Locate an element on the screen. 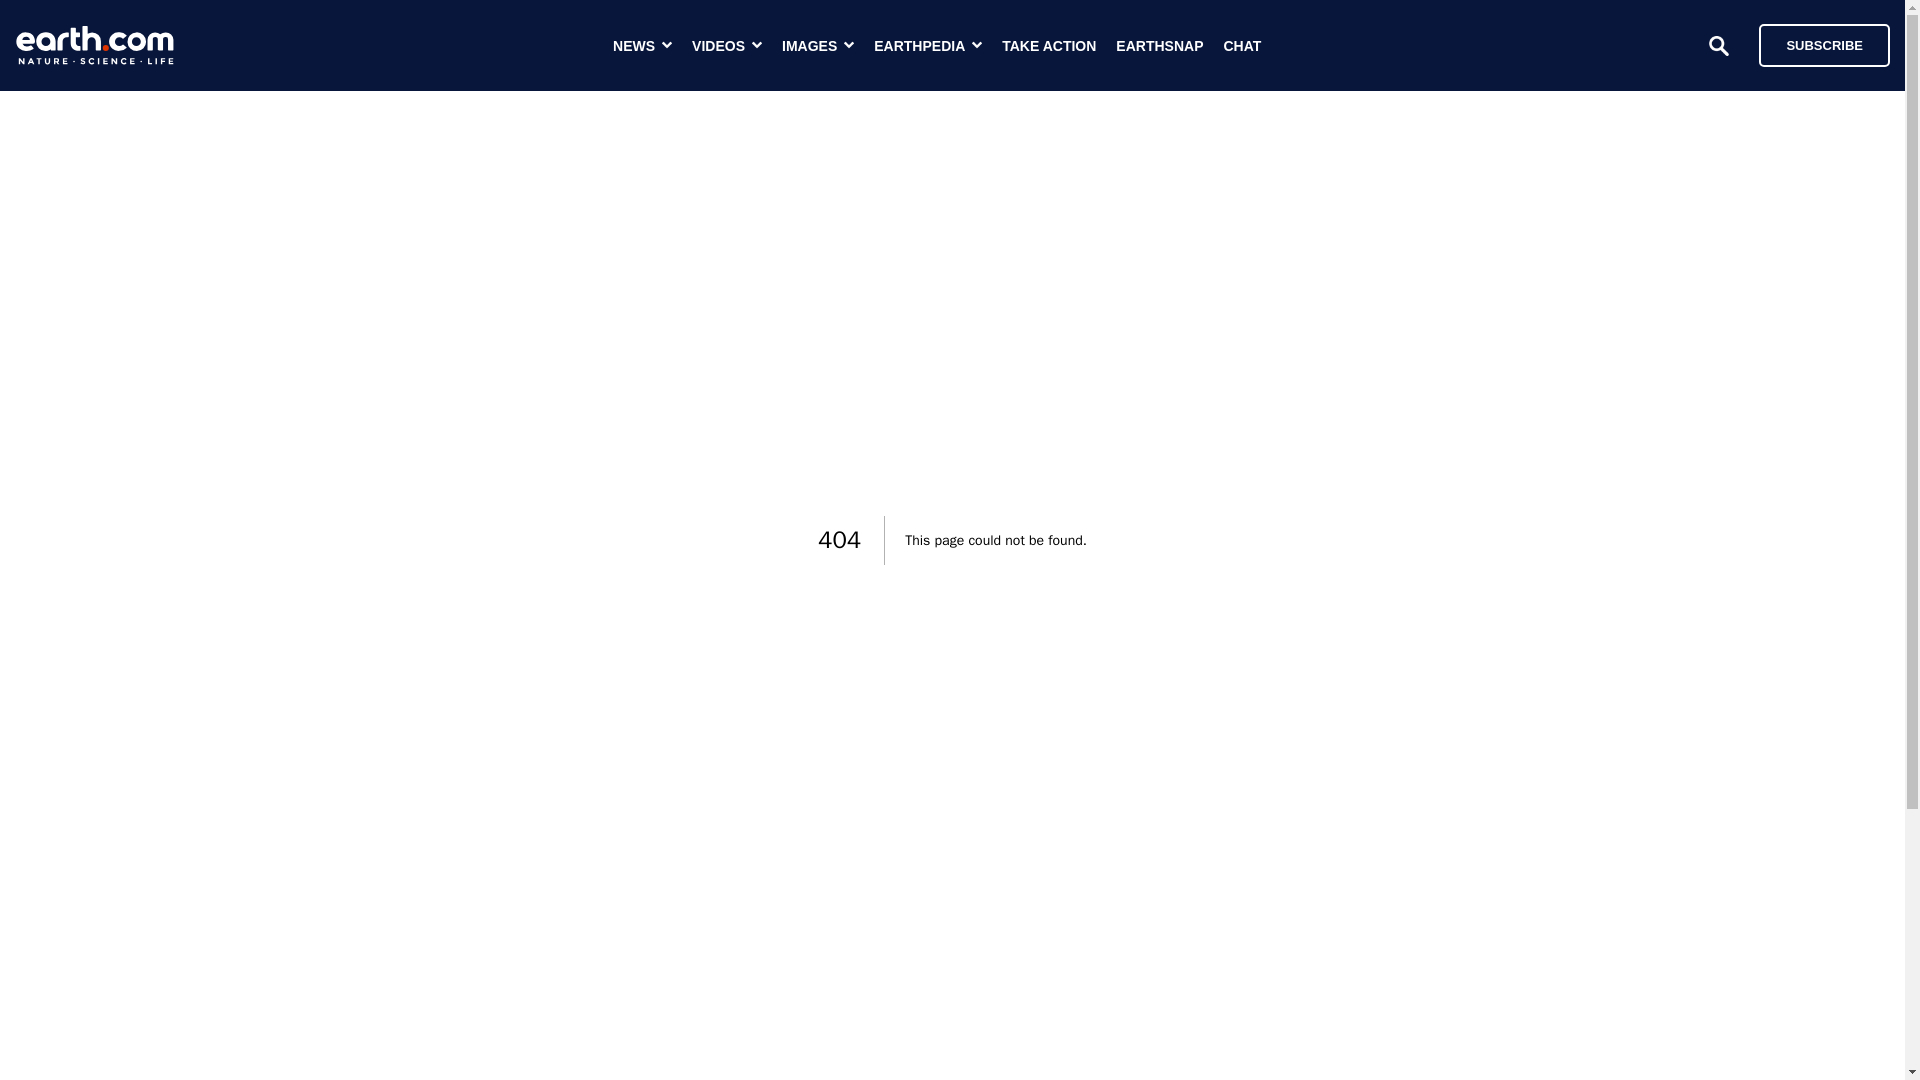 Image resolution: width=1920 pixels, height=1080 pixels. SUBSCRIBE is located at coordinates (1814, 44).